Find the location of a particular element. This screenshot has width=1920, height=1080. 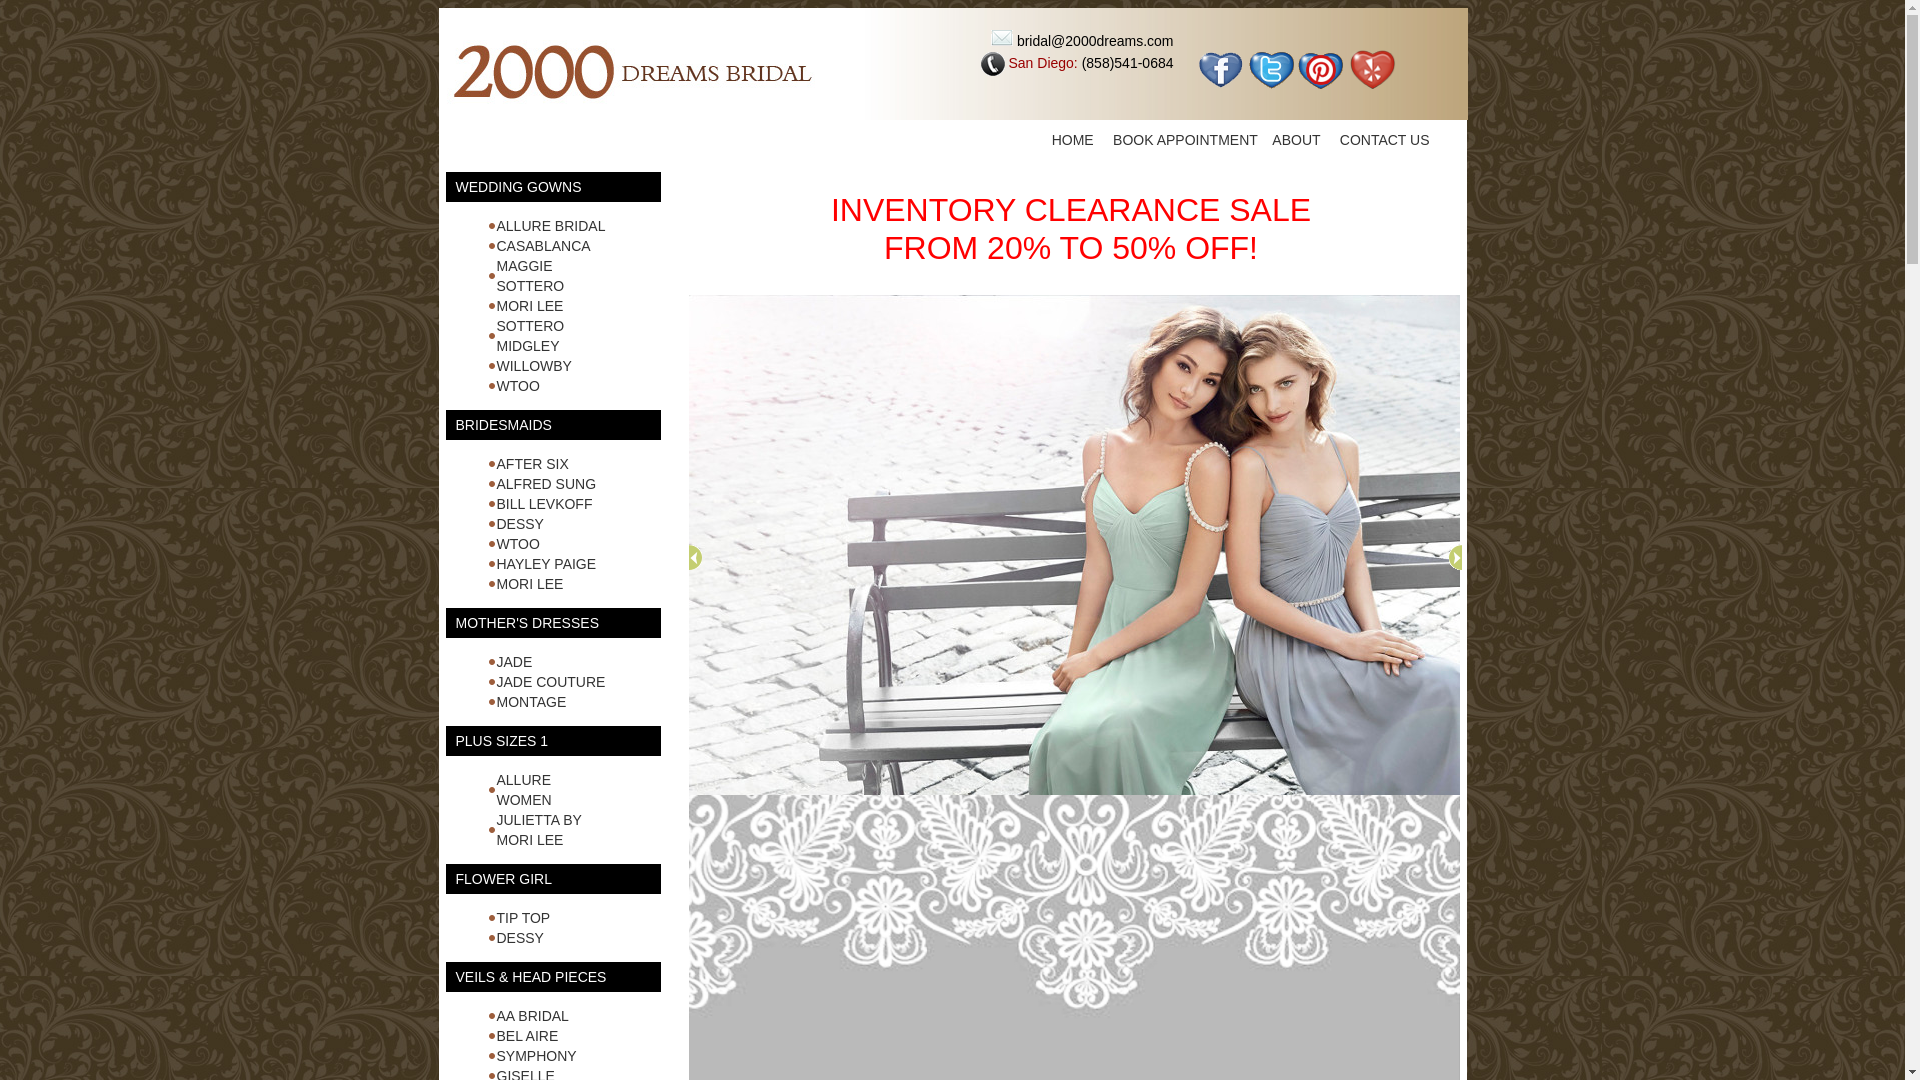

ALFRED SUNG is located at coordinates (546, 484).